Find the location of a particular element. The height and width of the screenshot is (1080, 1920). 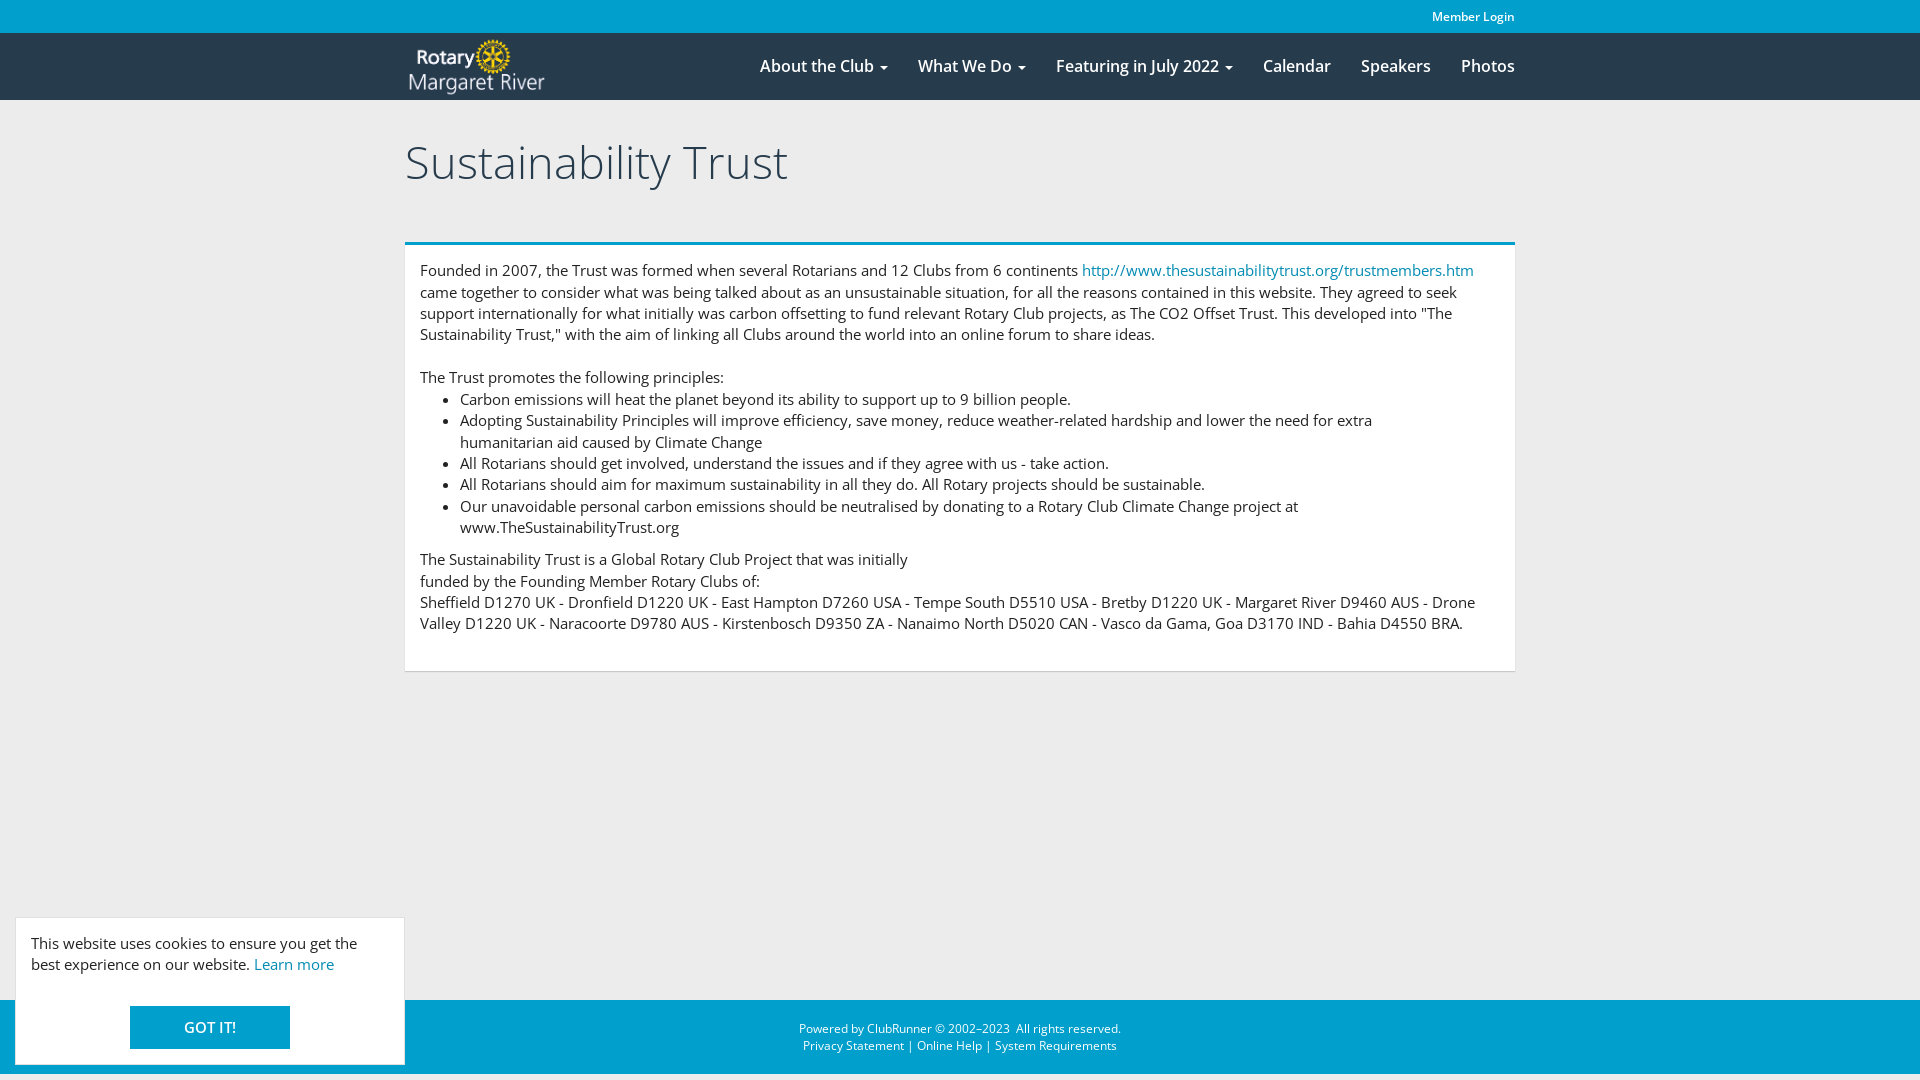

What We Do is located at coordinates (972, 67).